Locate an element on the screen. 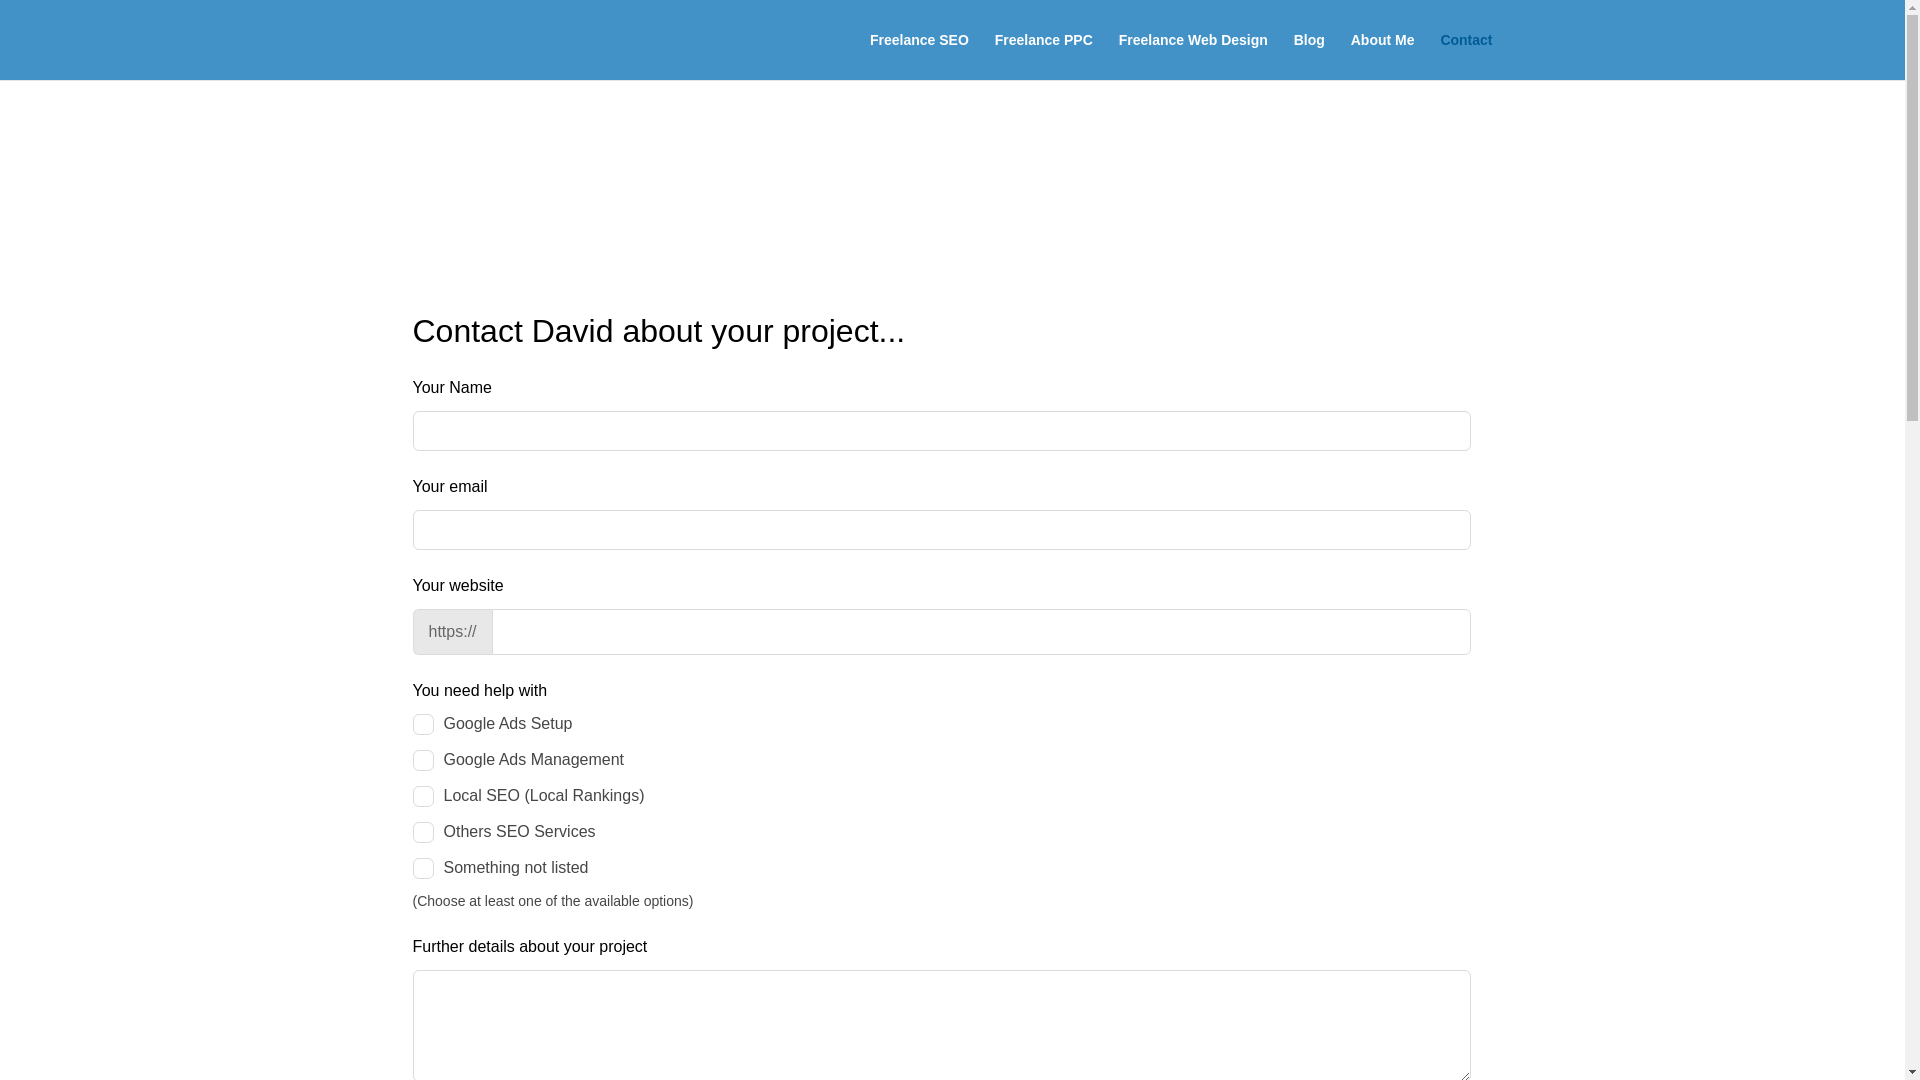  Contact is located at coordinates (1466, 56).